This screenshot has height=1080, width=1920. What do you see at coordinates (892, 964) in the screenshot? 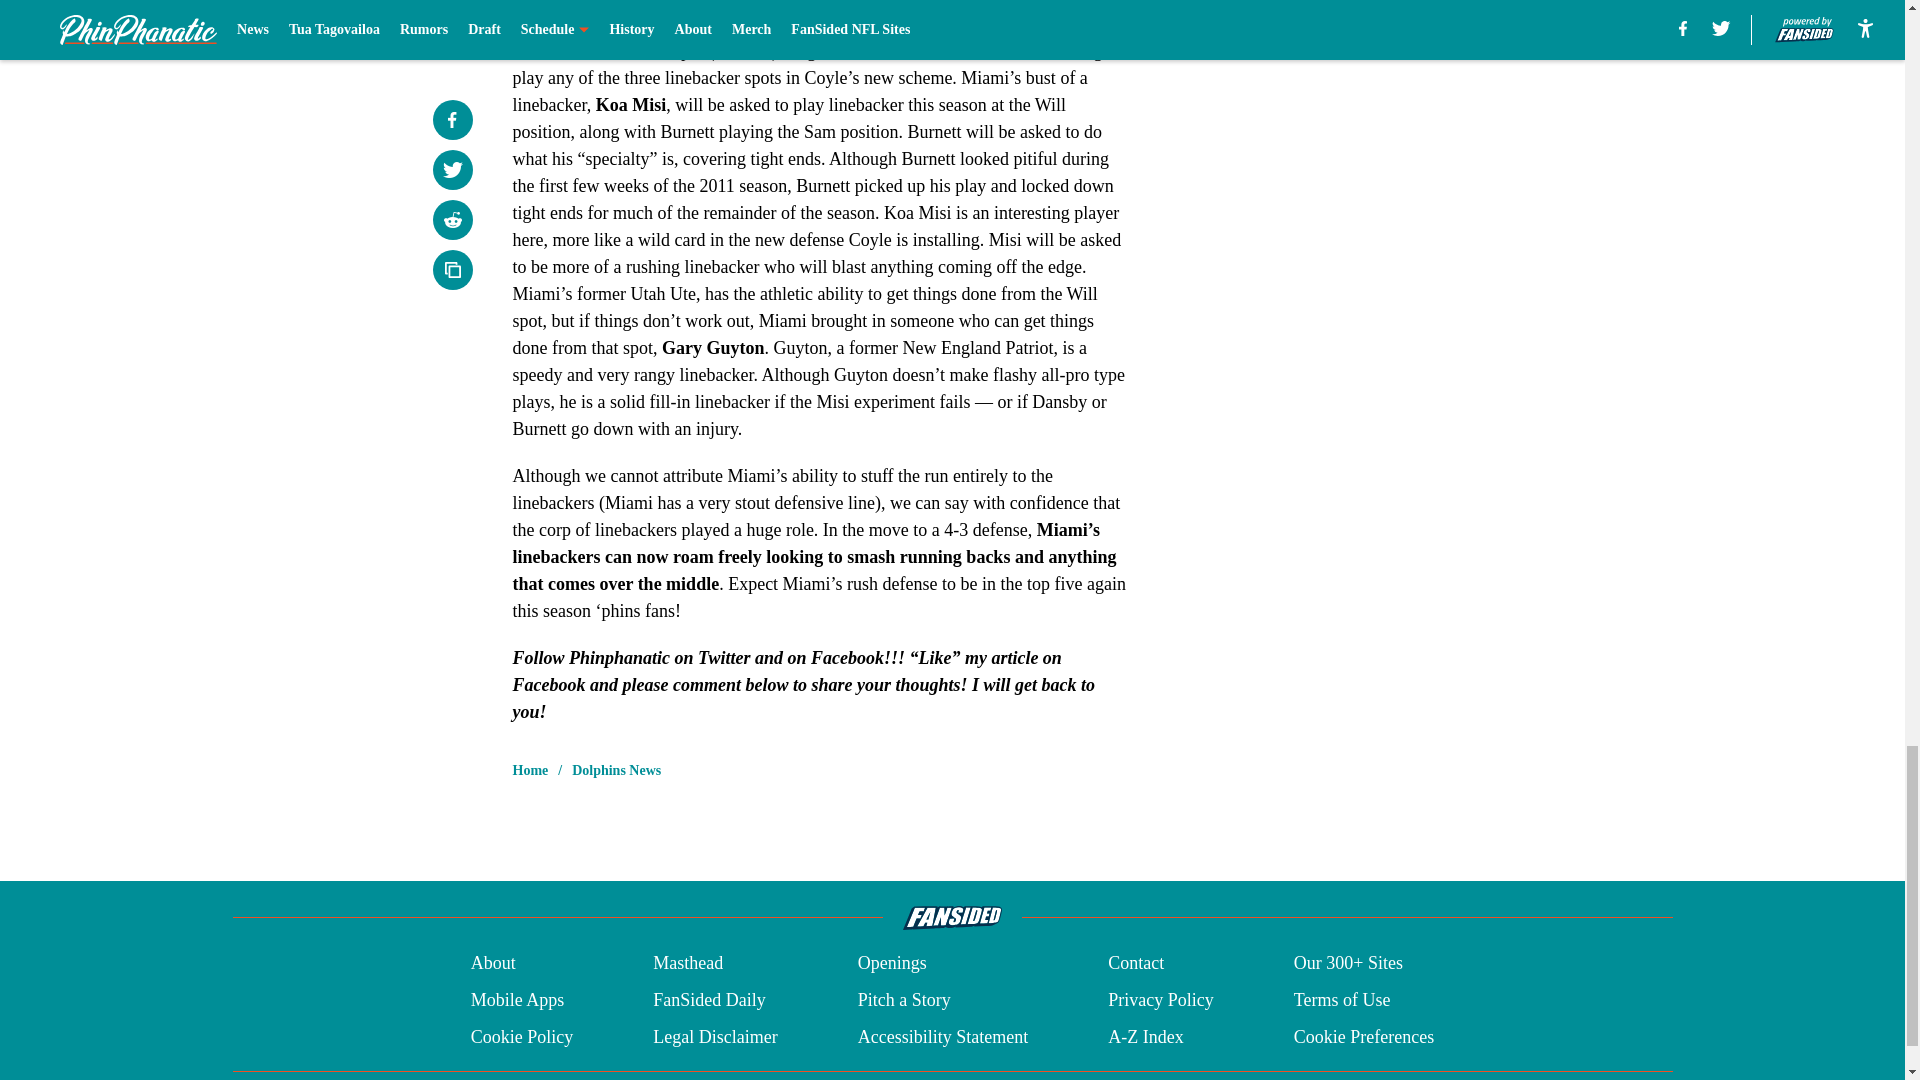
I see `Openings` at bounding box center [892, 964].